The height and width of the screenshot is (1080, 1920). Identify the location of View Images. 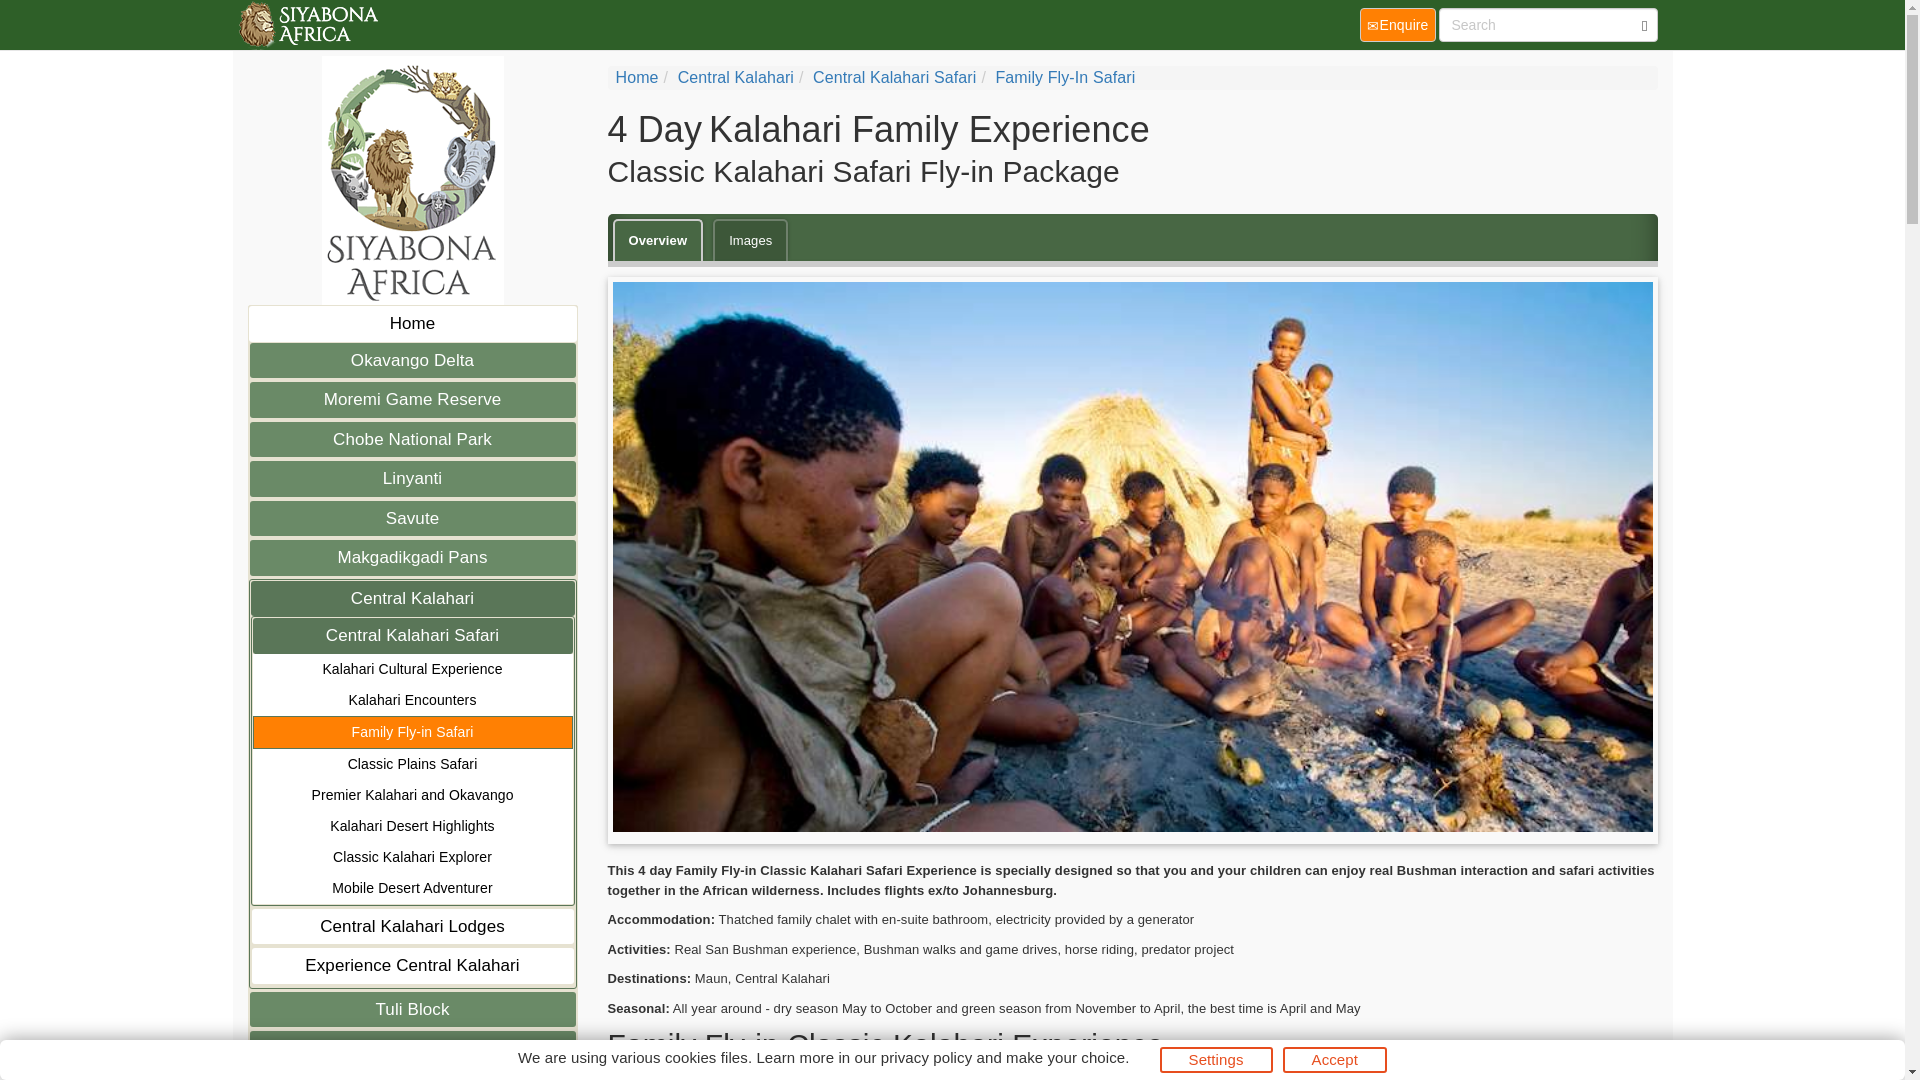
(750, 240).